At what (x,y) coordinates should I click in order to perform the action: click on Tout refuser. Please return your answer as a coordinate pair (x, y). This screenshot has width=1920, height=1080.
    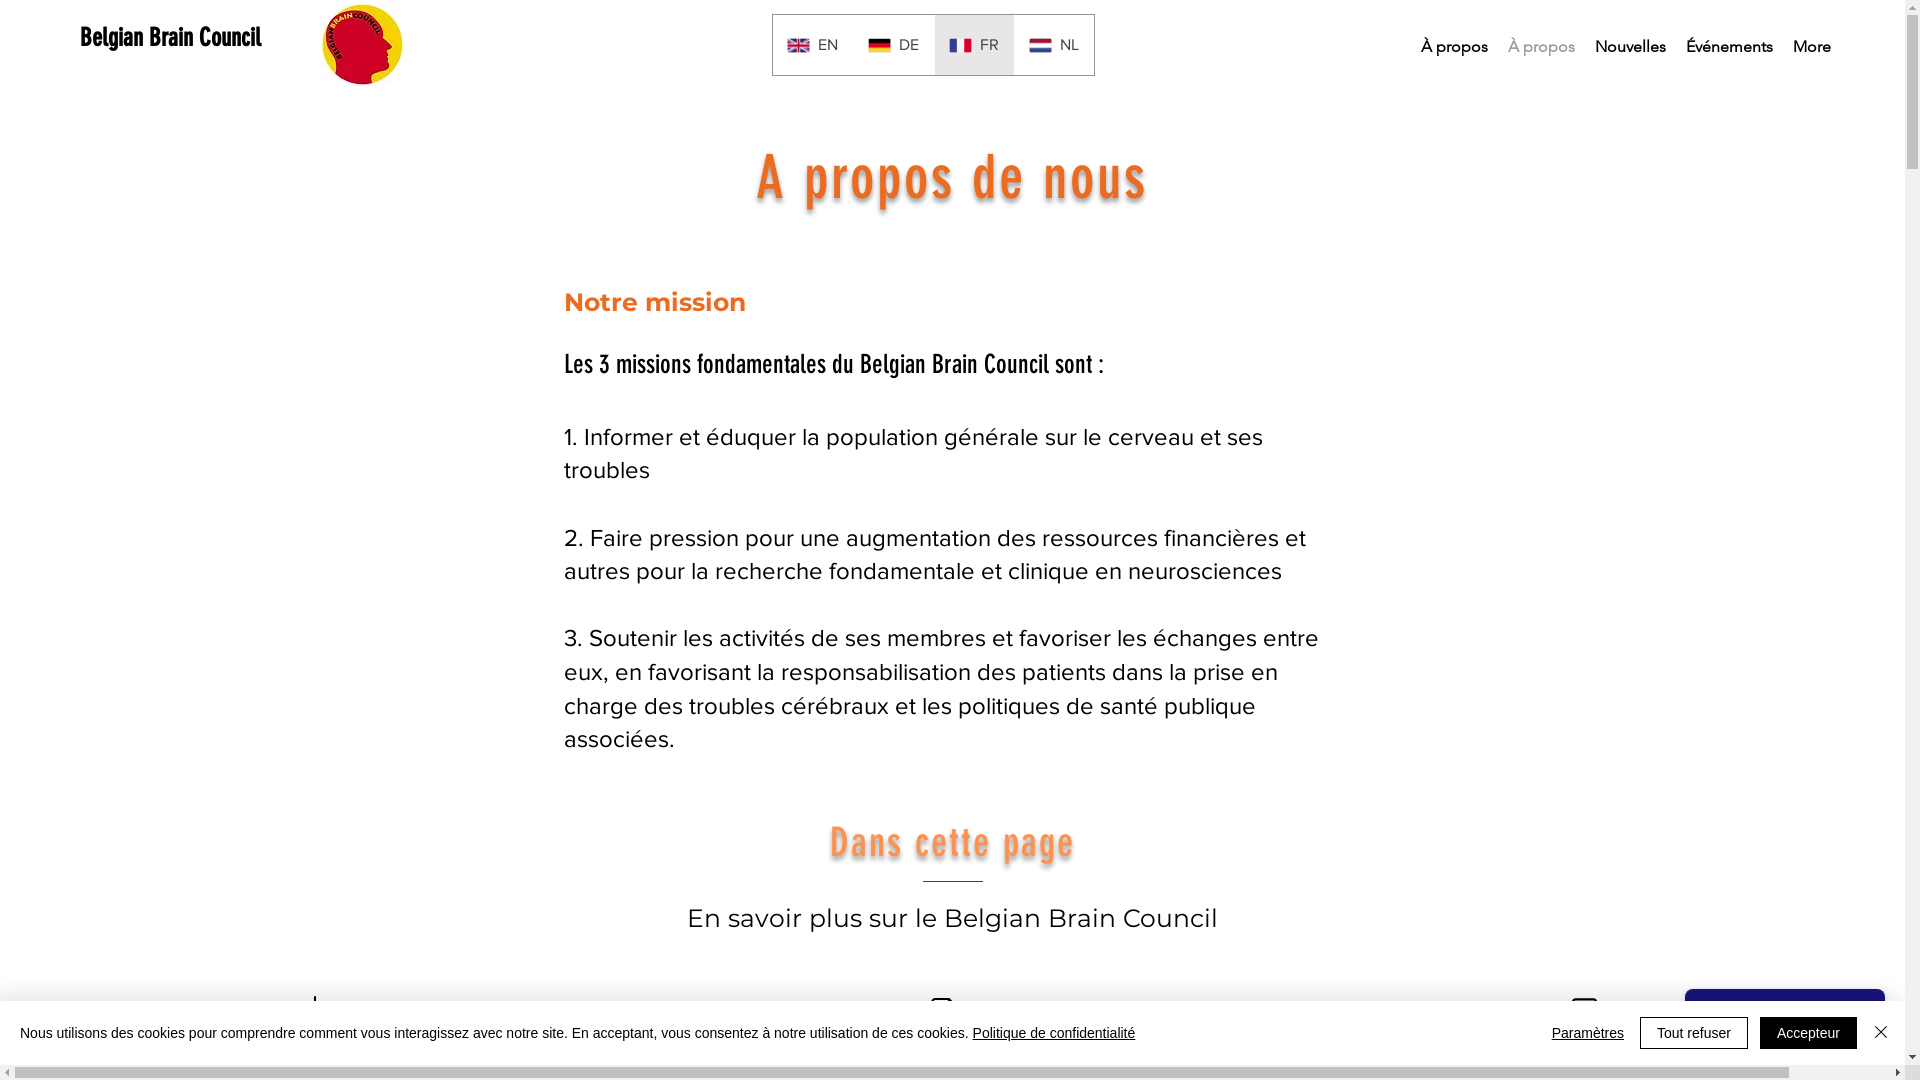
    Looking at the image, I should click on (1694, 1033).